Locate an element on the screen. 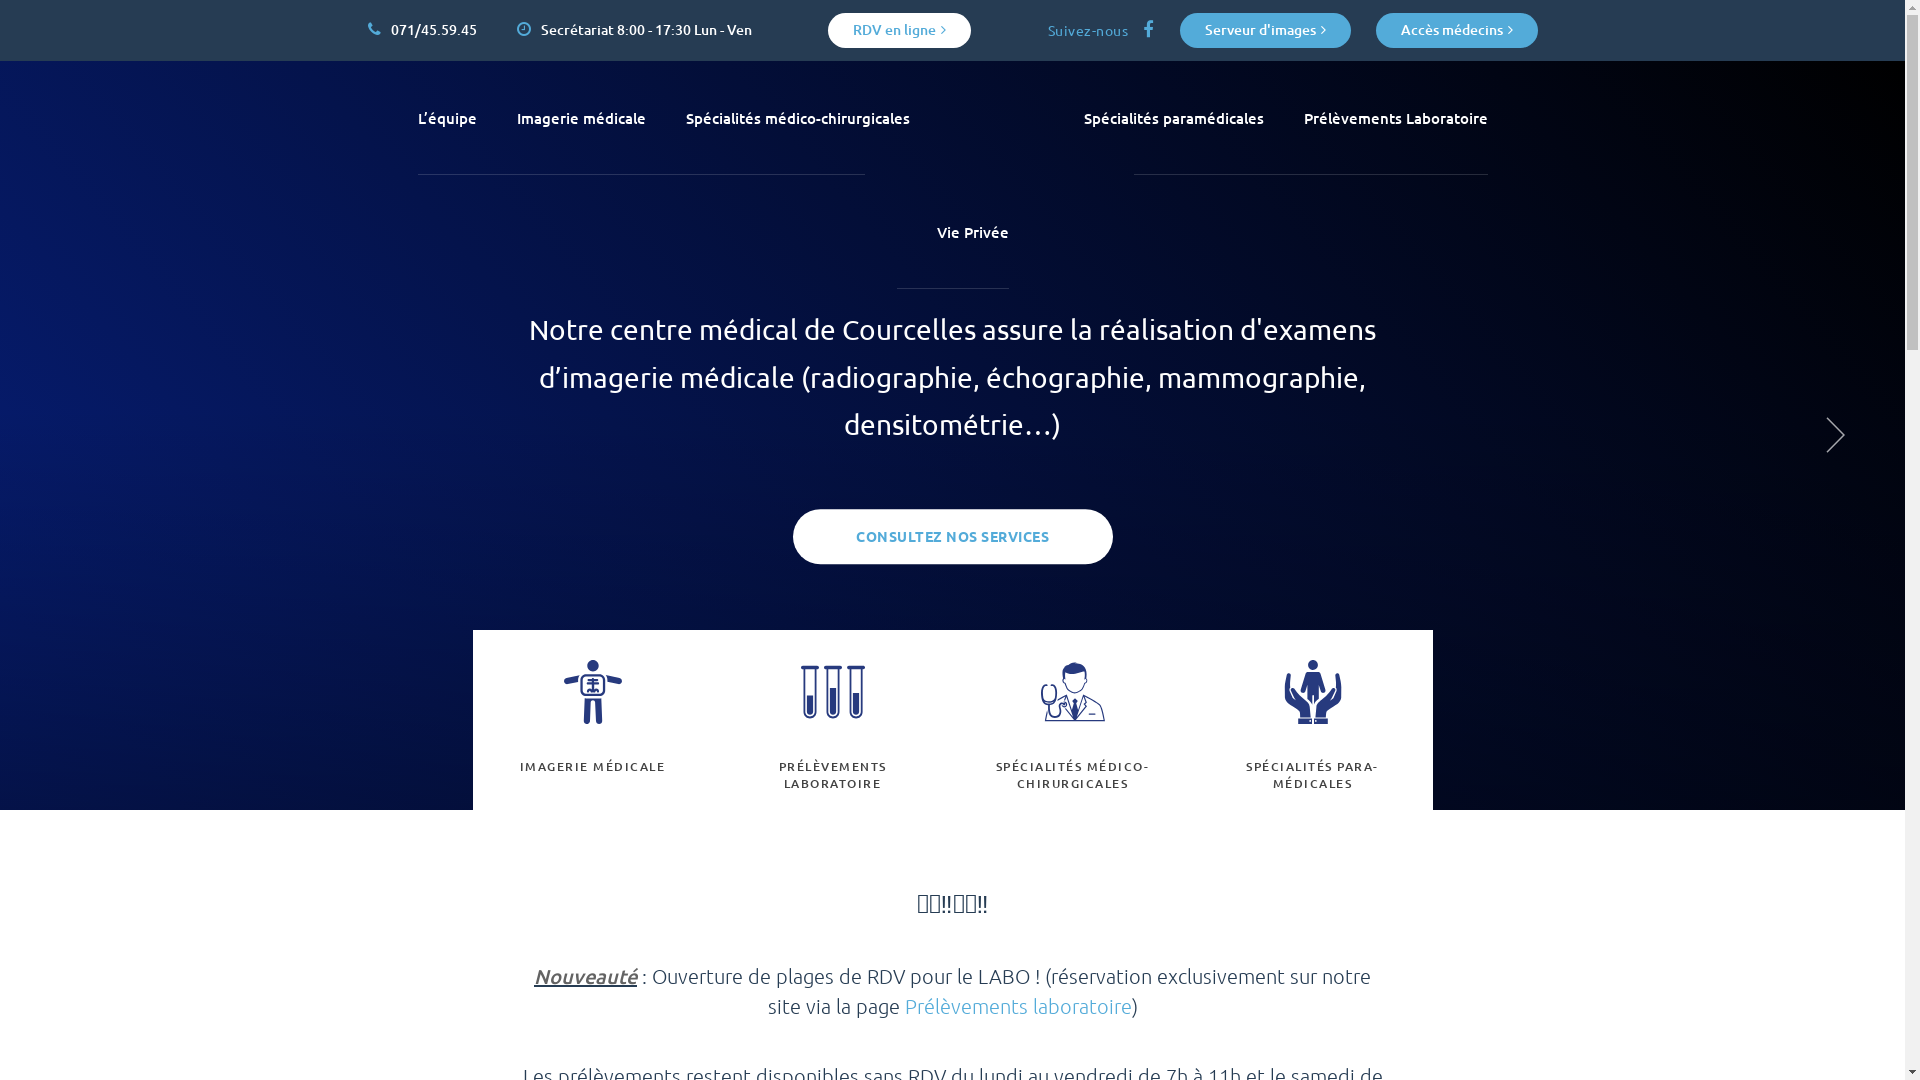 Image resolution: width=1920 pixels, height=1080 pixels. Suivez-nous is located at coordinates (1102, 30).